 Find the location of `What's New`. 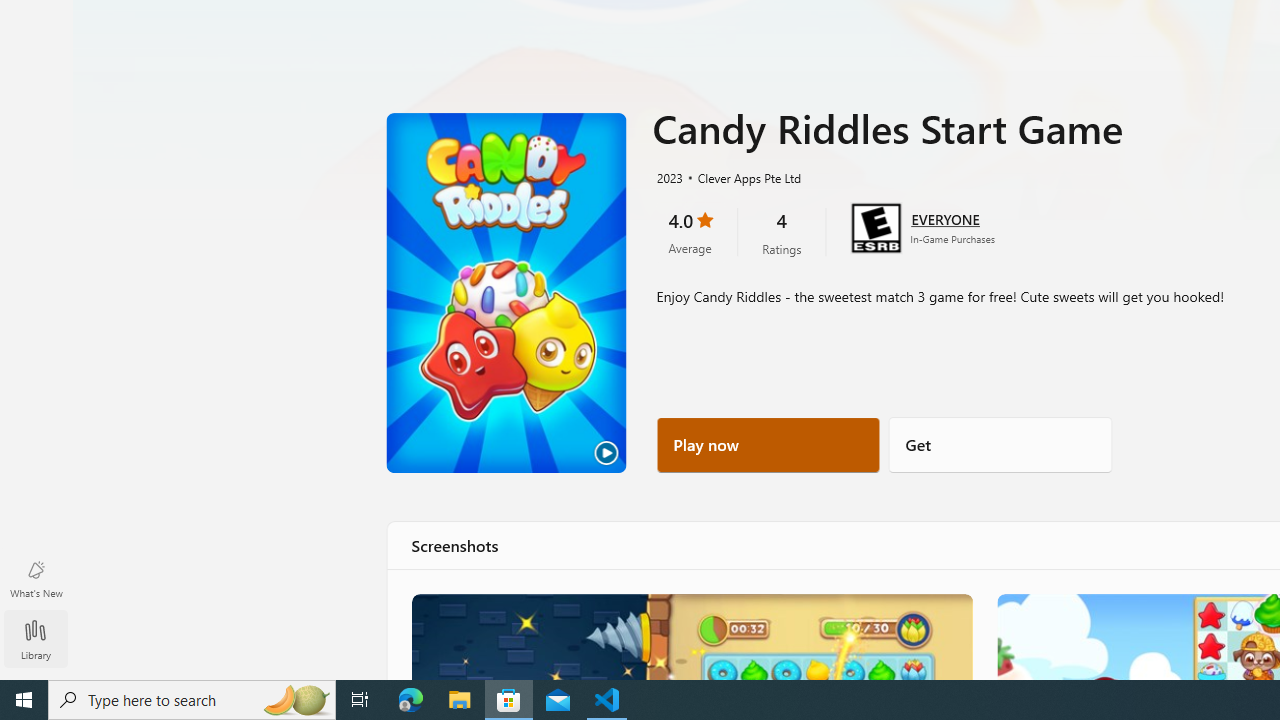

What's New is located at coordinates (36, 578).